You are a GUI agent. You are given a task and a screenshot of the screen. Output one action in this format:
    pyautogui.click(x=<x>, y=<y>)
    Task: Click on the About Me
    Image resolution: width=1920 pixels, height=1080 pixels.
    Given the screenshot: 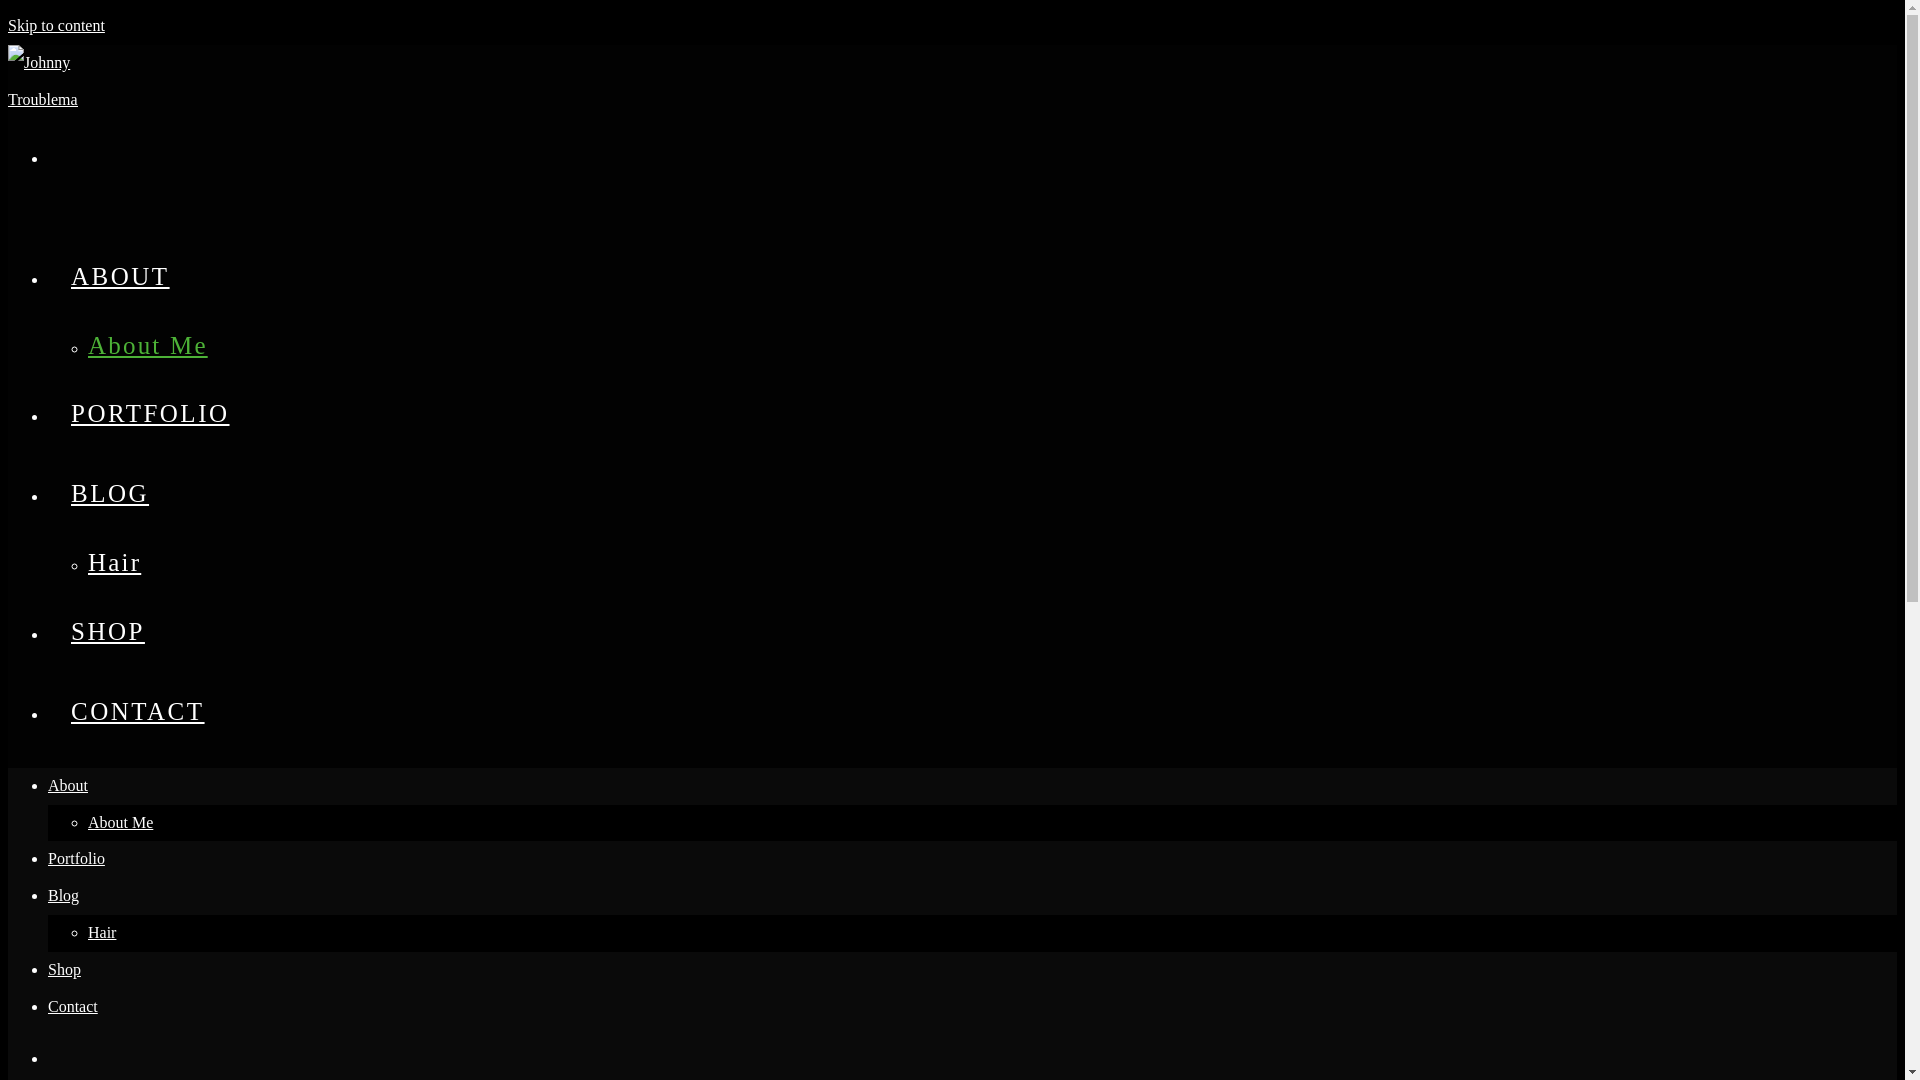 What is the action you would take?
    pyautogui.click(x=120, y=822)
    